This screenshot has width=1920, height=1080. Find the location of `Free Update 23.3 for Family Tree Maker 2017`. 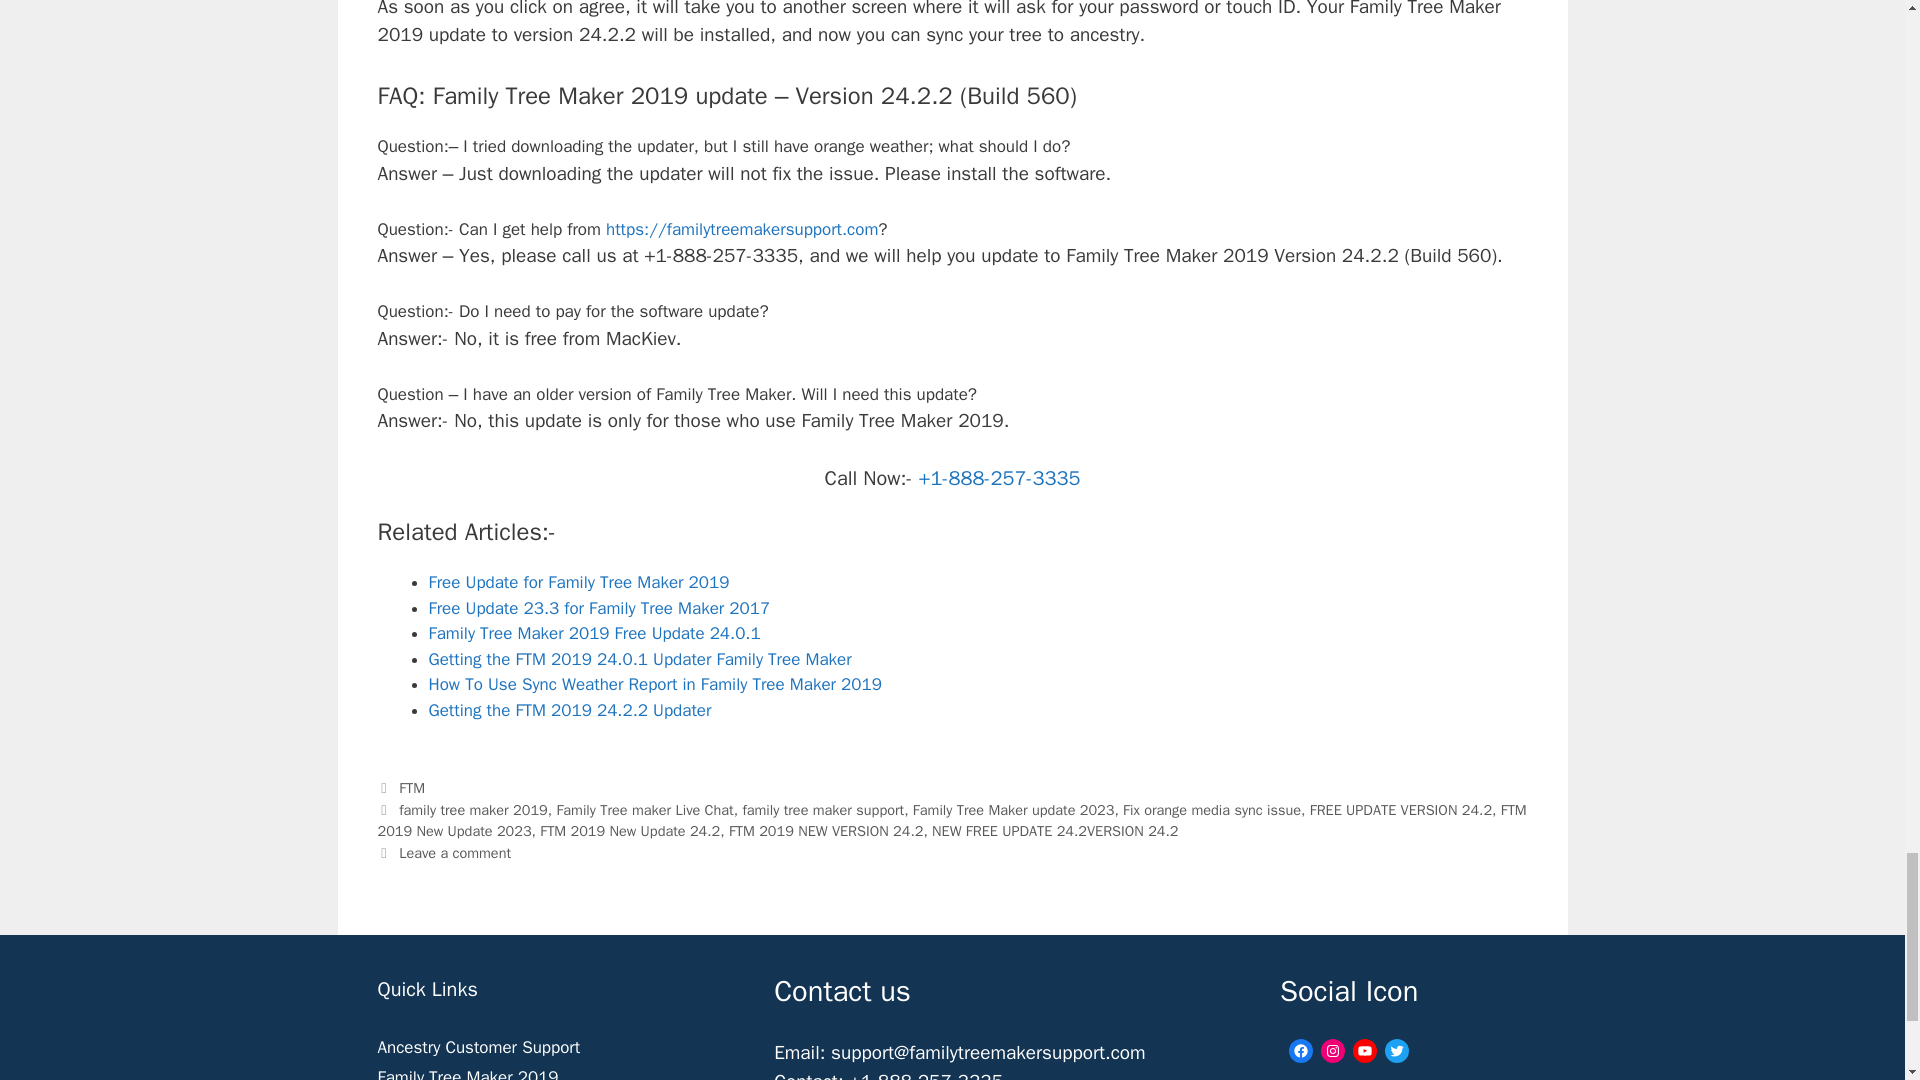

Free Update 23.3 for Family Tree Maker 2017 is located at coordinates (598, 608).